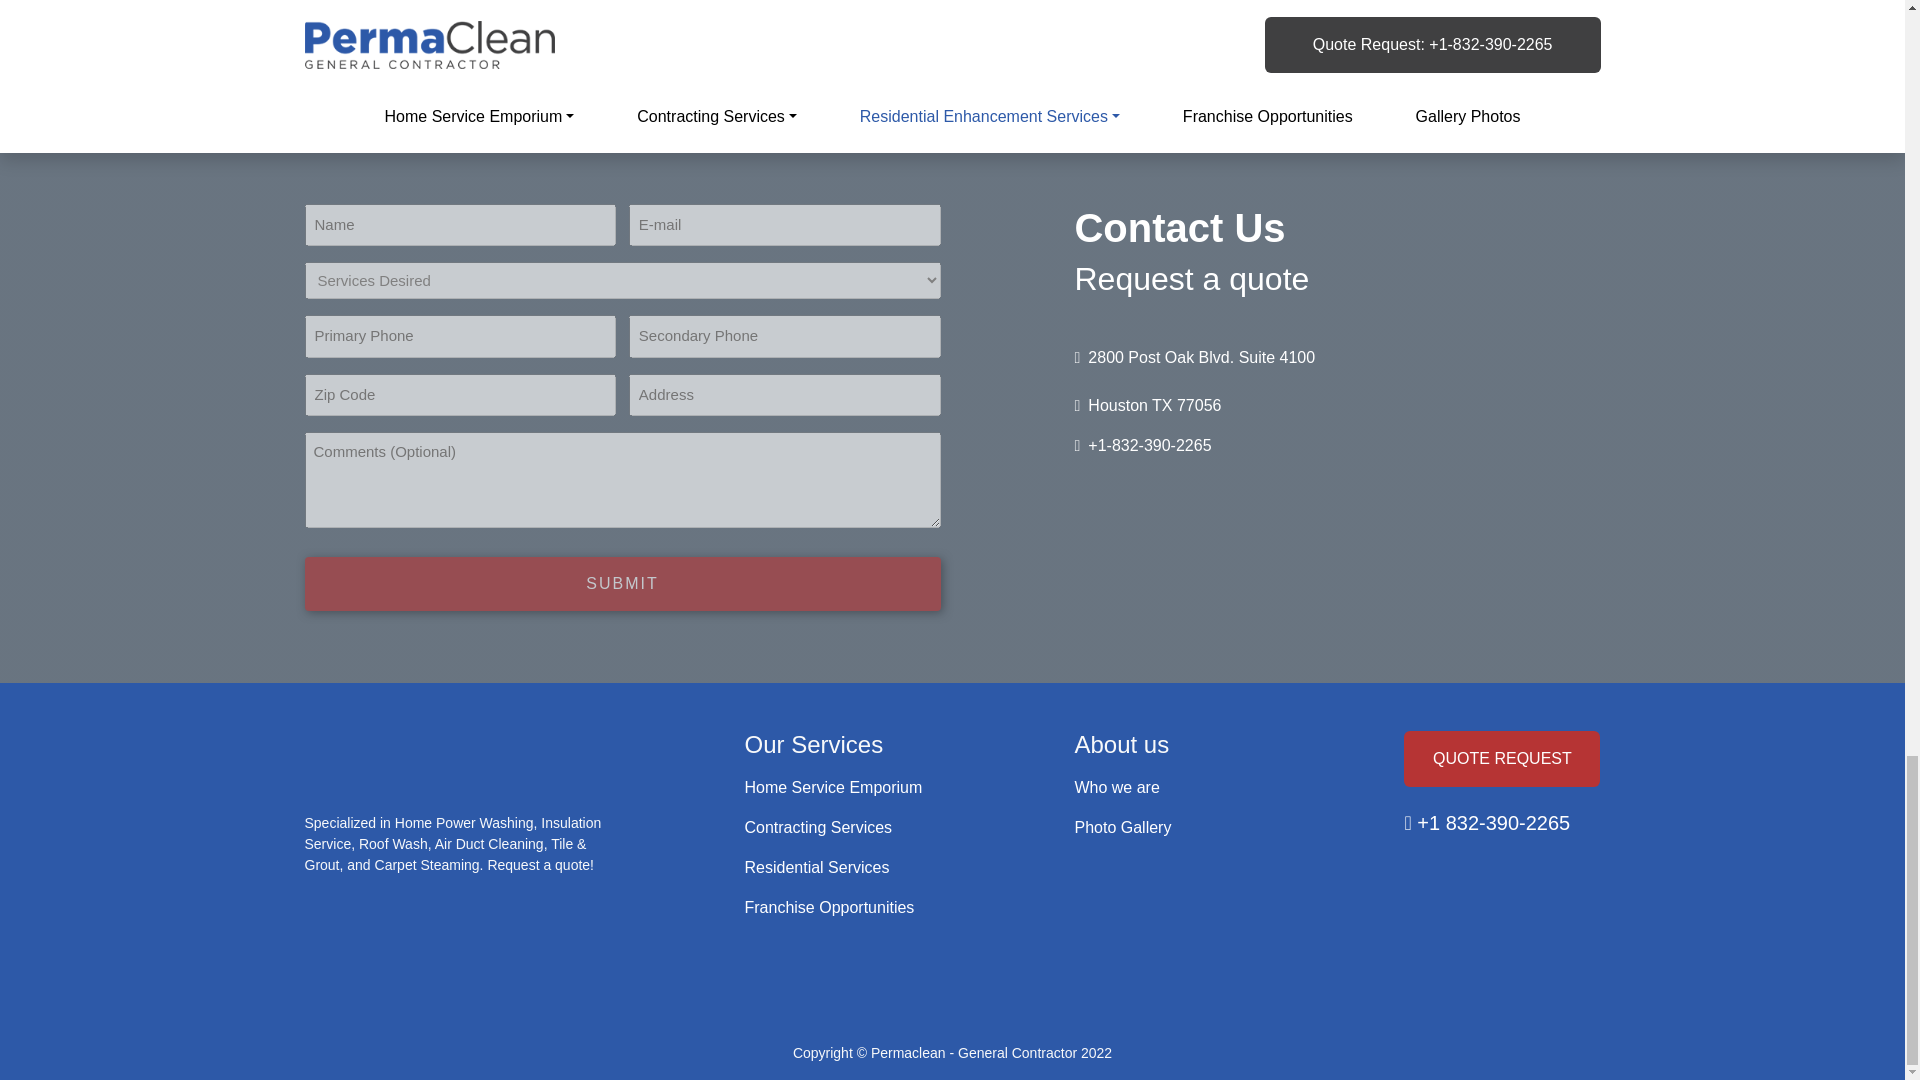 The image size is (1920, 1080). Describe the element at coordinates (952, 32) in the screenshot. I see `REQUEST A FREE QUOTE` at that location.